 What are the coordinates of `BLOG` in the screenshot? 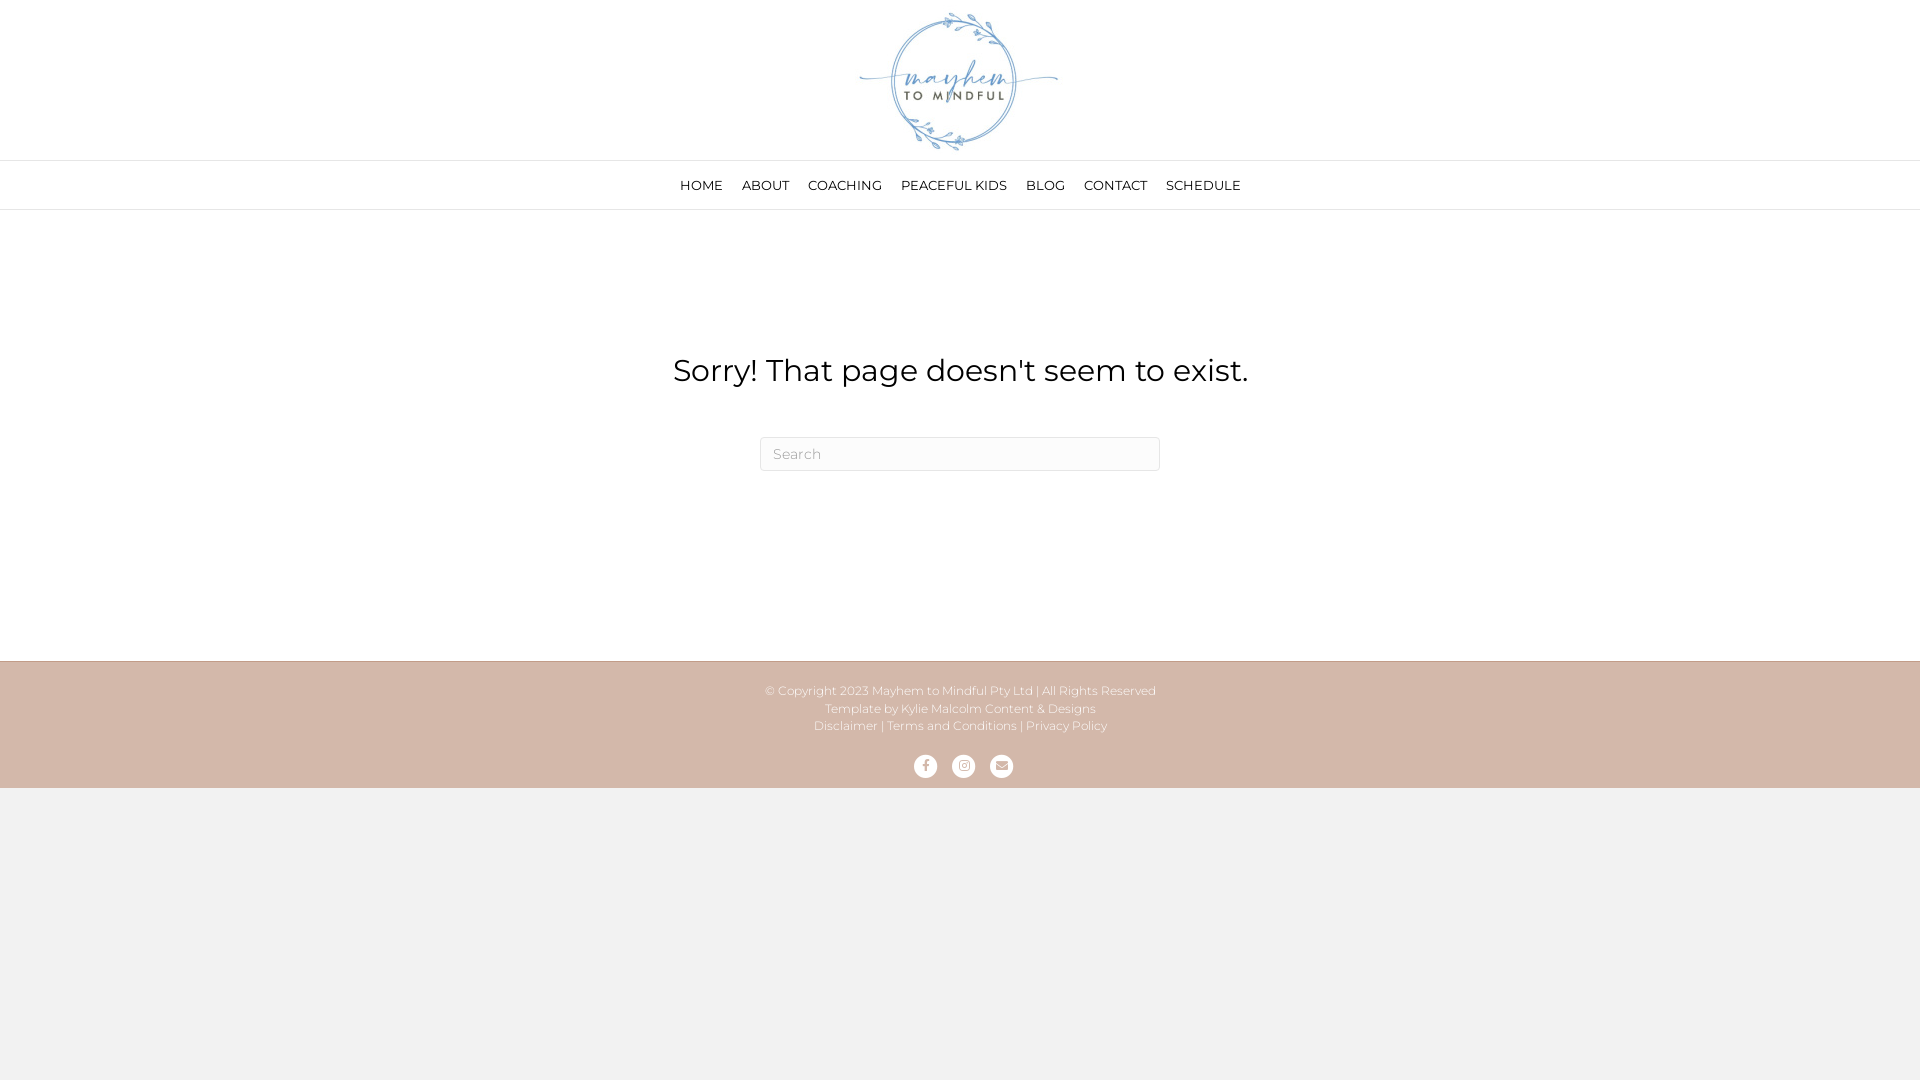 It's located at (1045, 185).